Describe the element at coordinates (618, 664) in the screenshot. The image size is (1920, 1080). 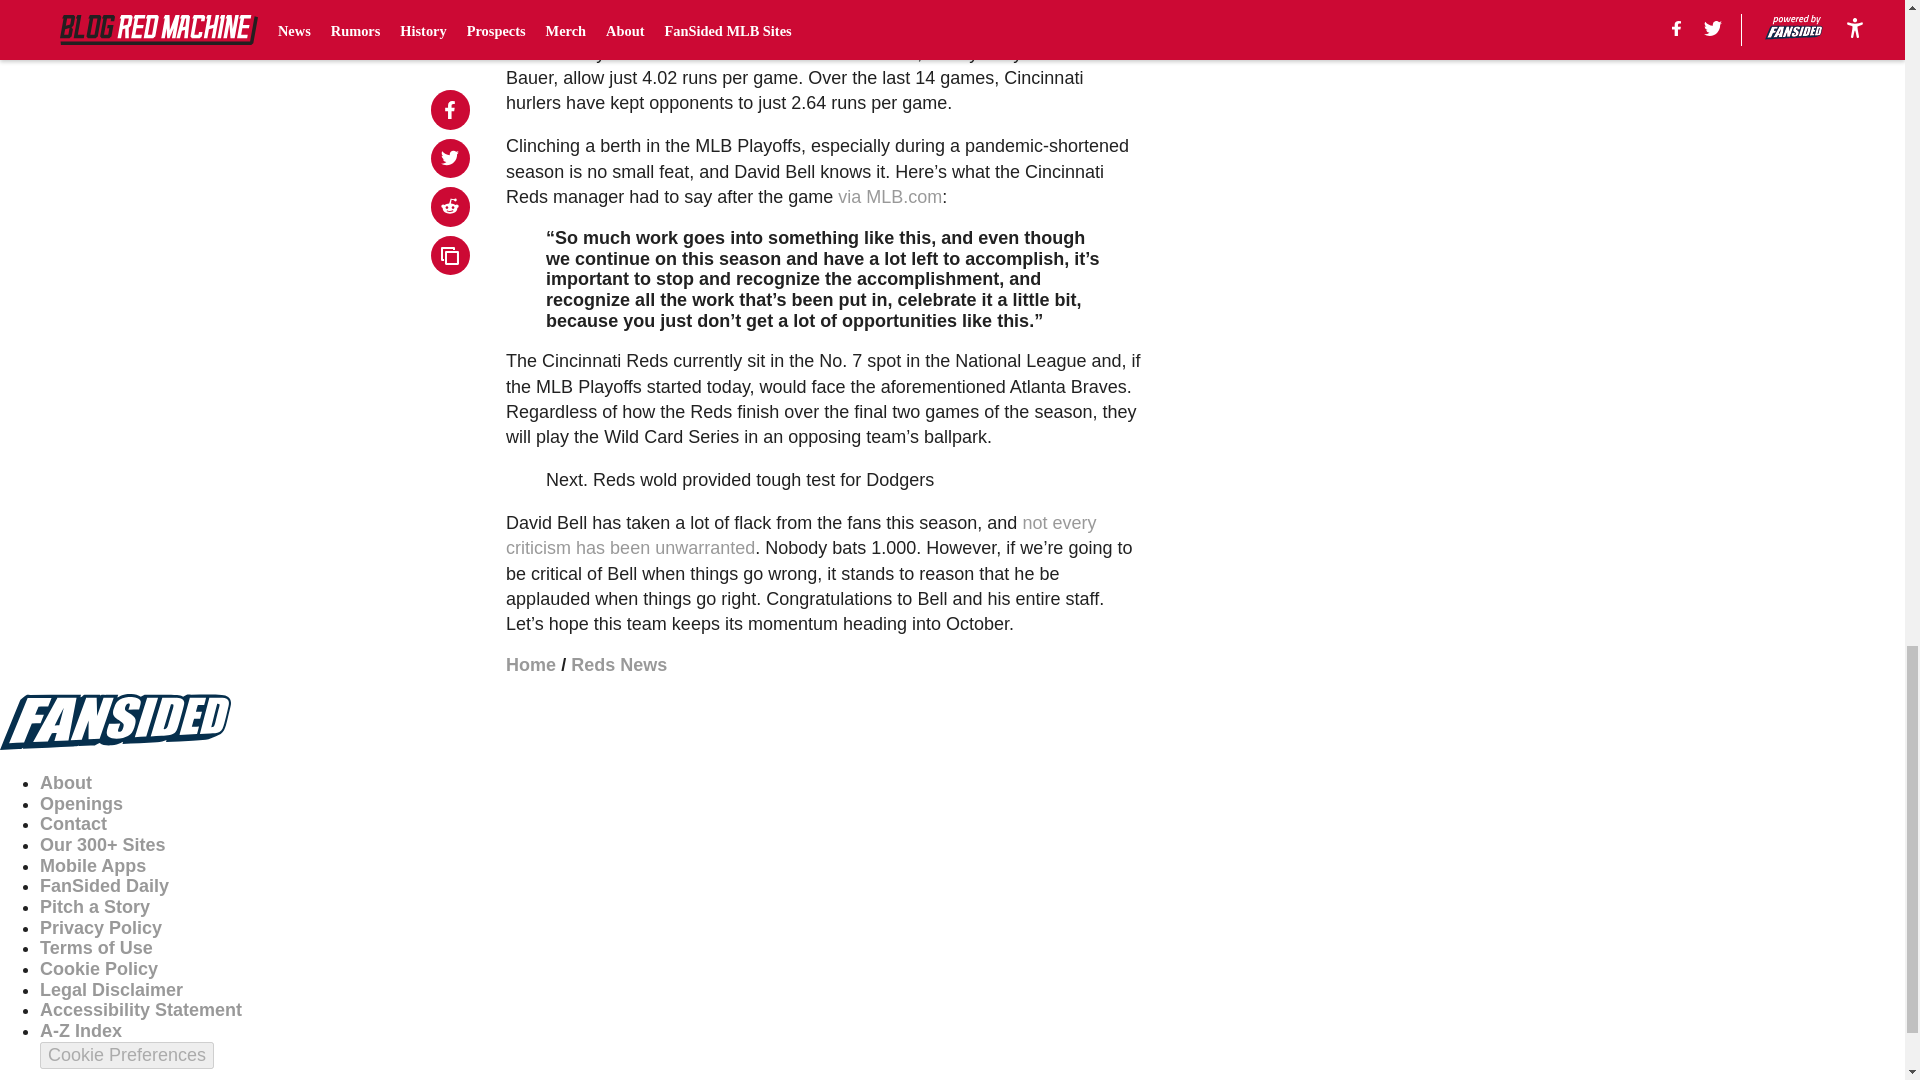
I see `Reds News` at that location.